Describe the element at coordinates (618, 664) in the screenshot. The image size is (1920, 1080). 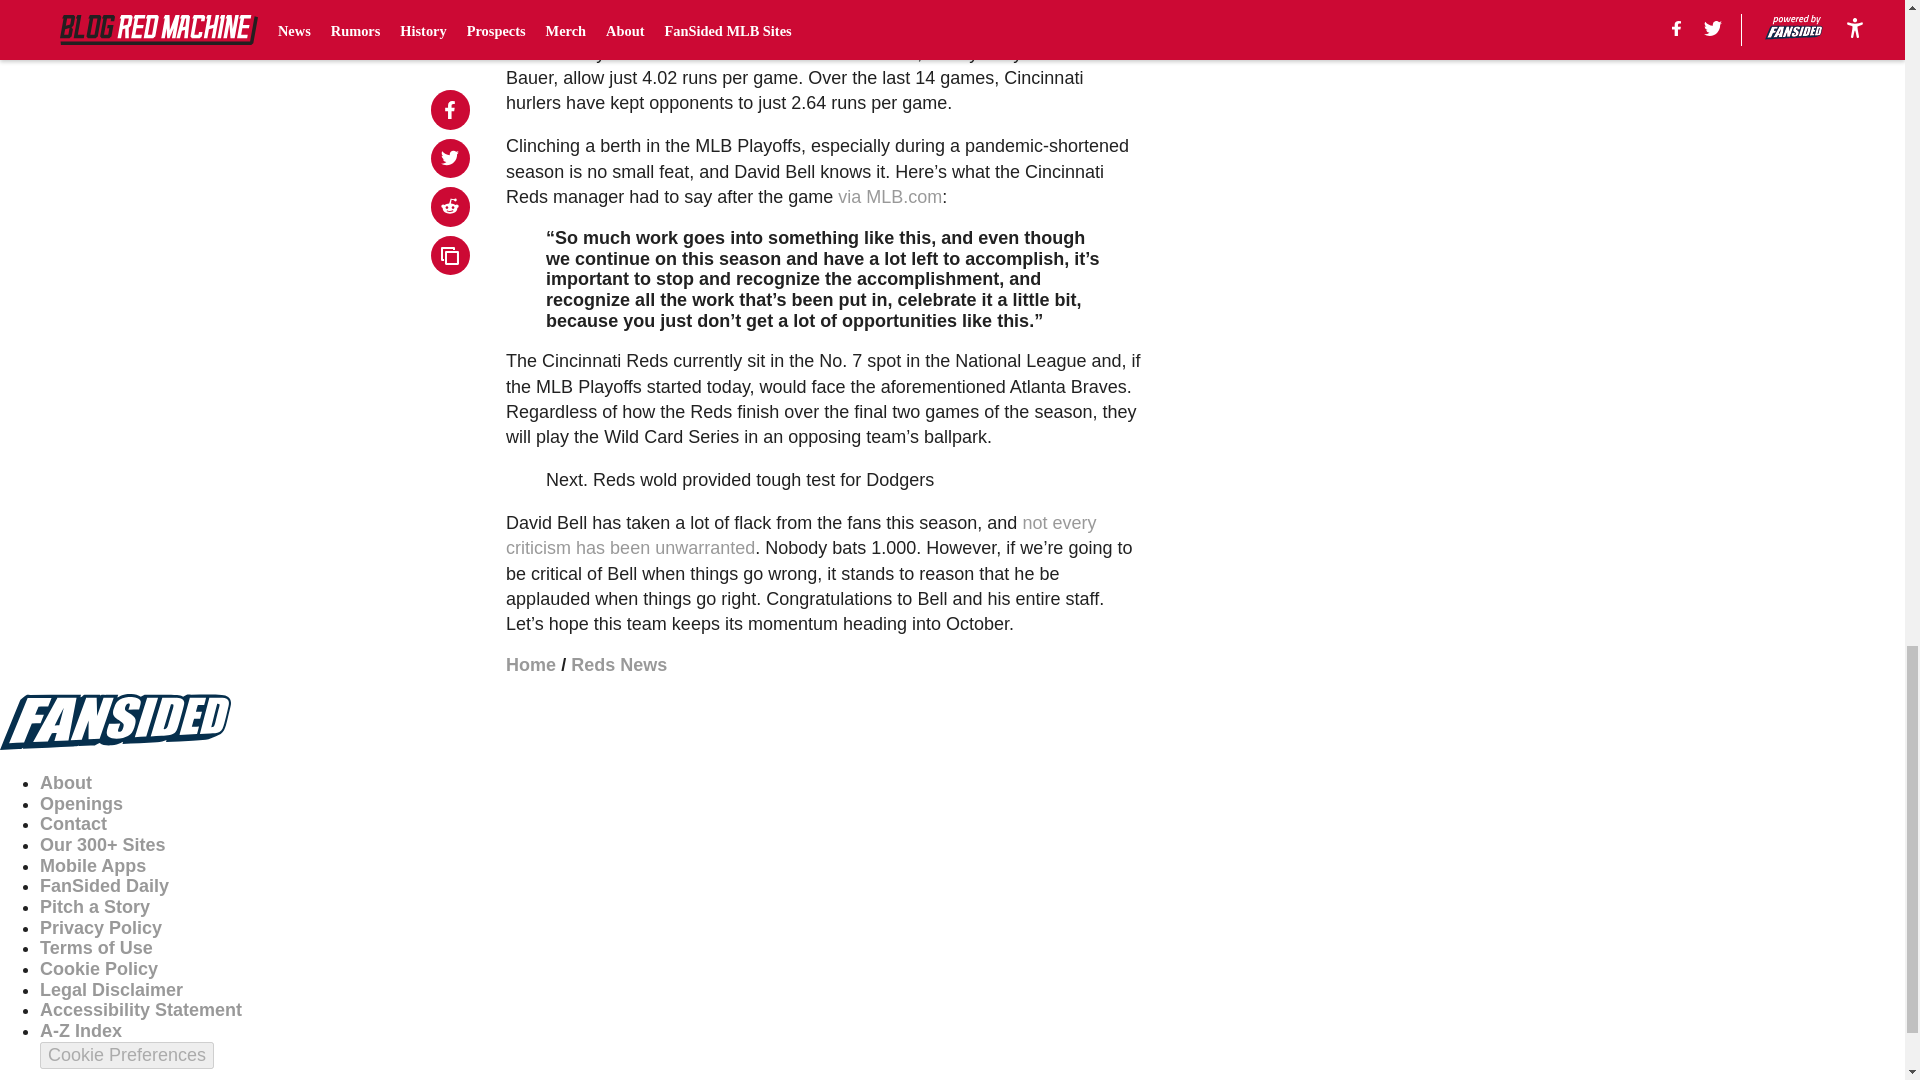
I see `Reds News` at that location.